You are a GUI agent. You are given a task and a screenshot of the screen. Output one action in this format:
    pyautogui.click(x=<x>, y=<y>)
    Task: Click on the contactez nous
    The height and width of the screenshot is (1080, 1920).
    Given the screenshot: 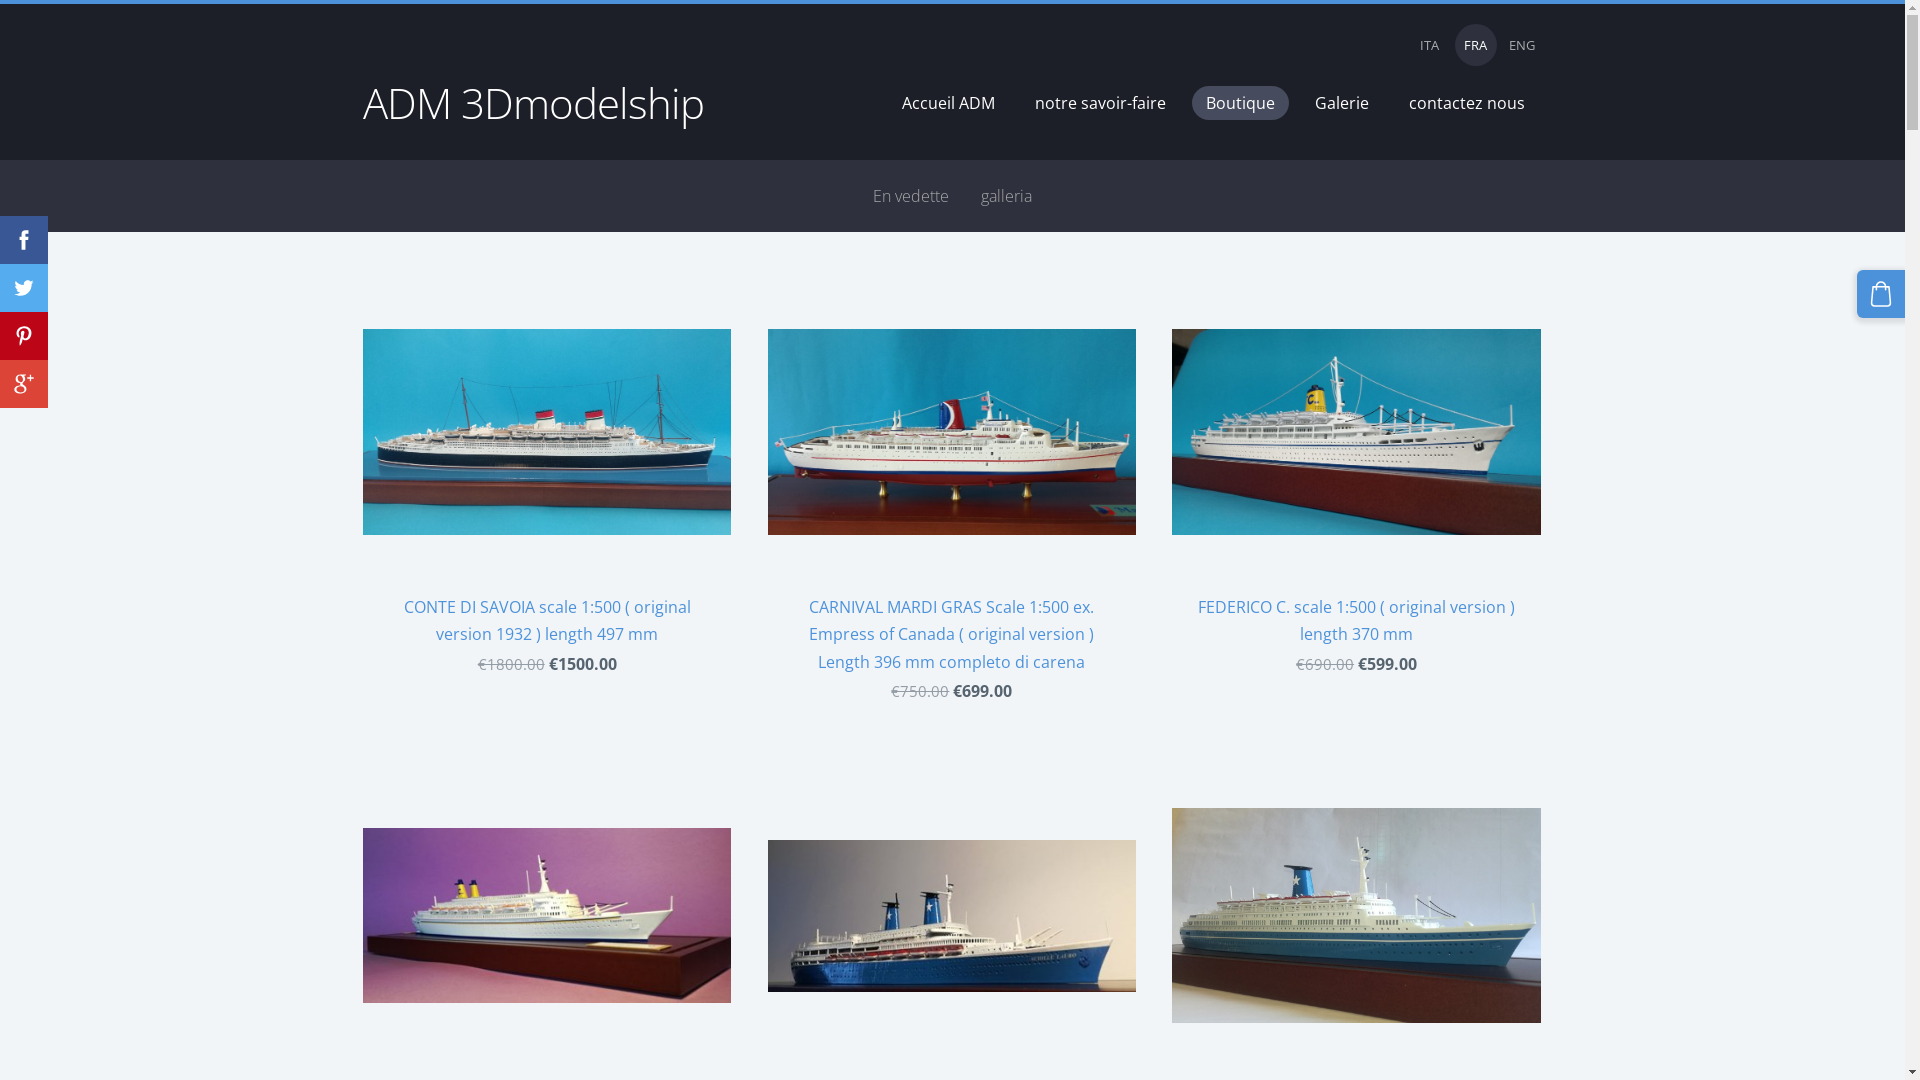 What is the action you would take?
    pyautogui.click(x=1466, y=103)
    